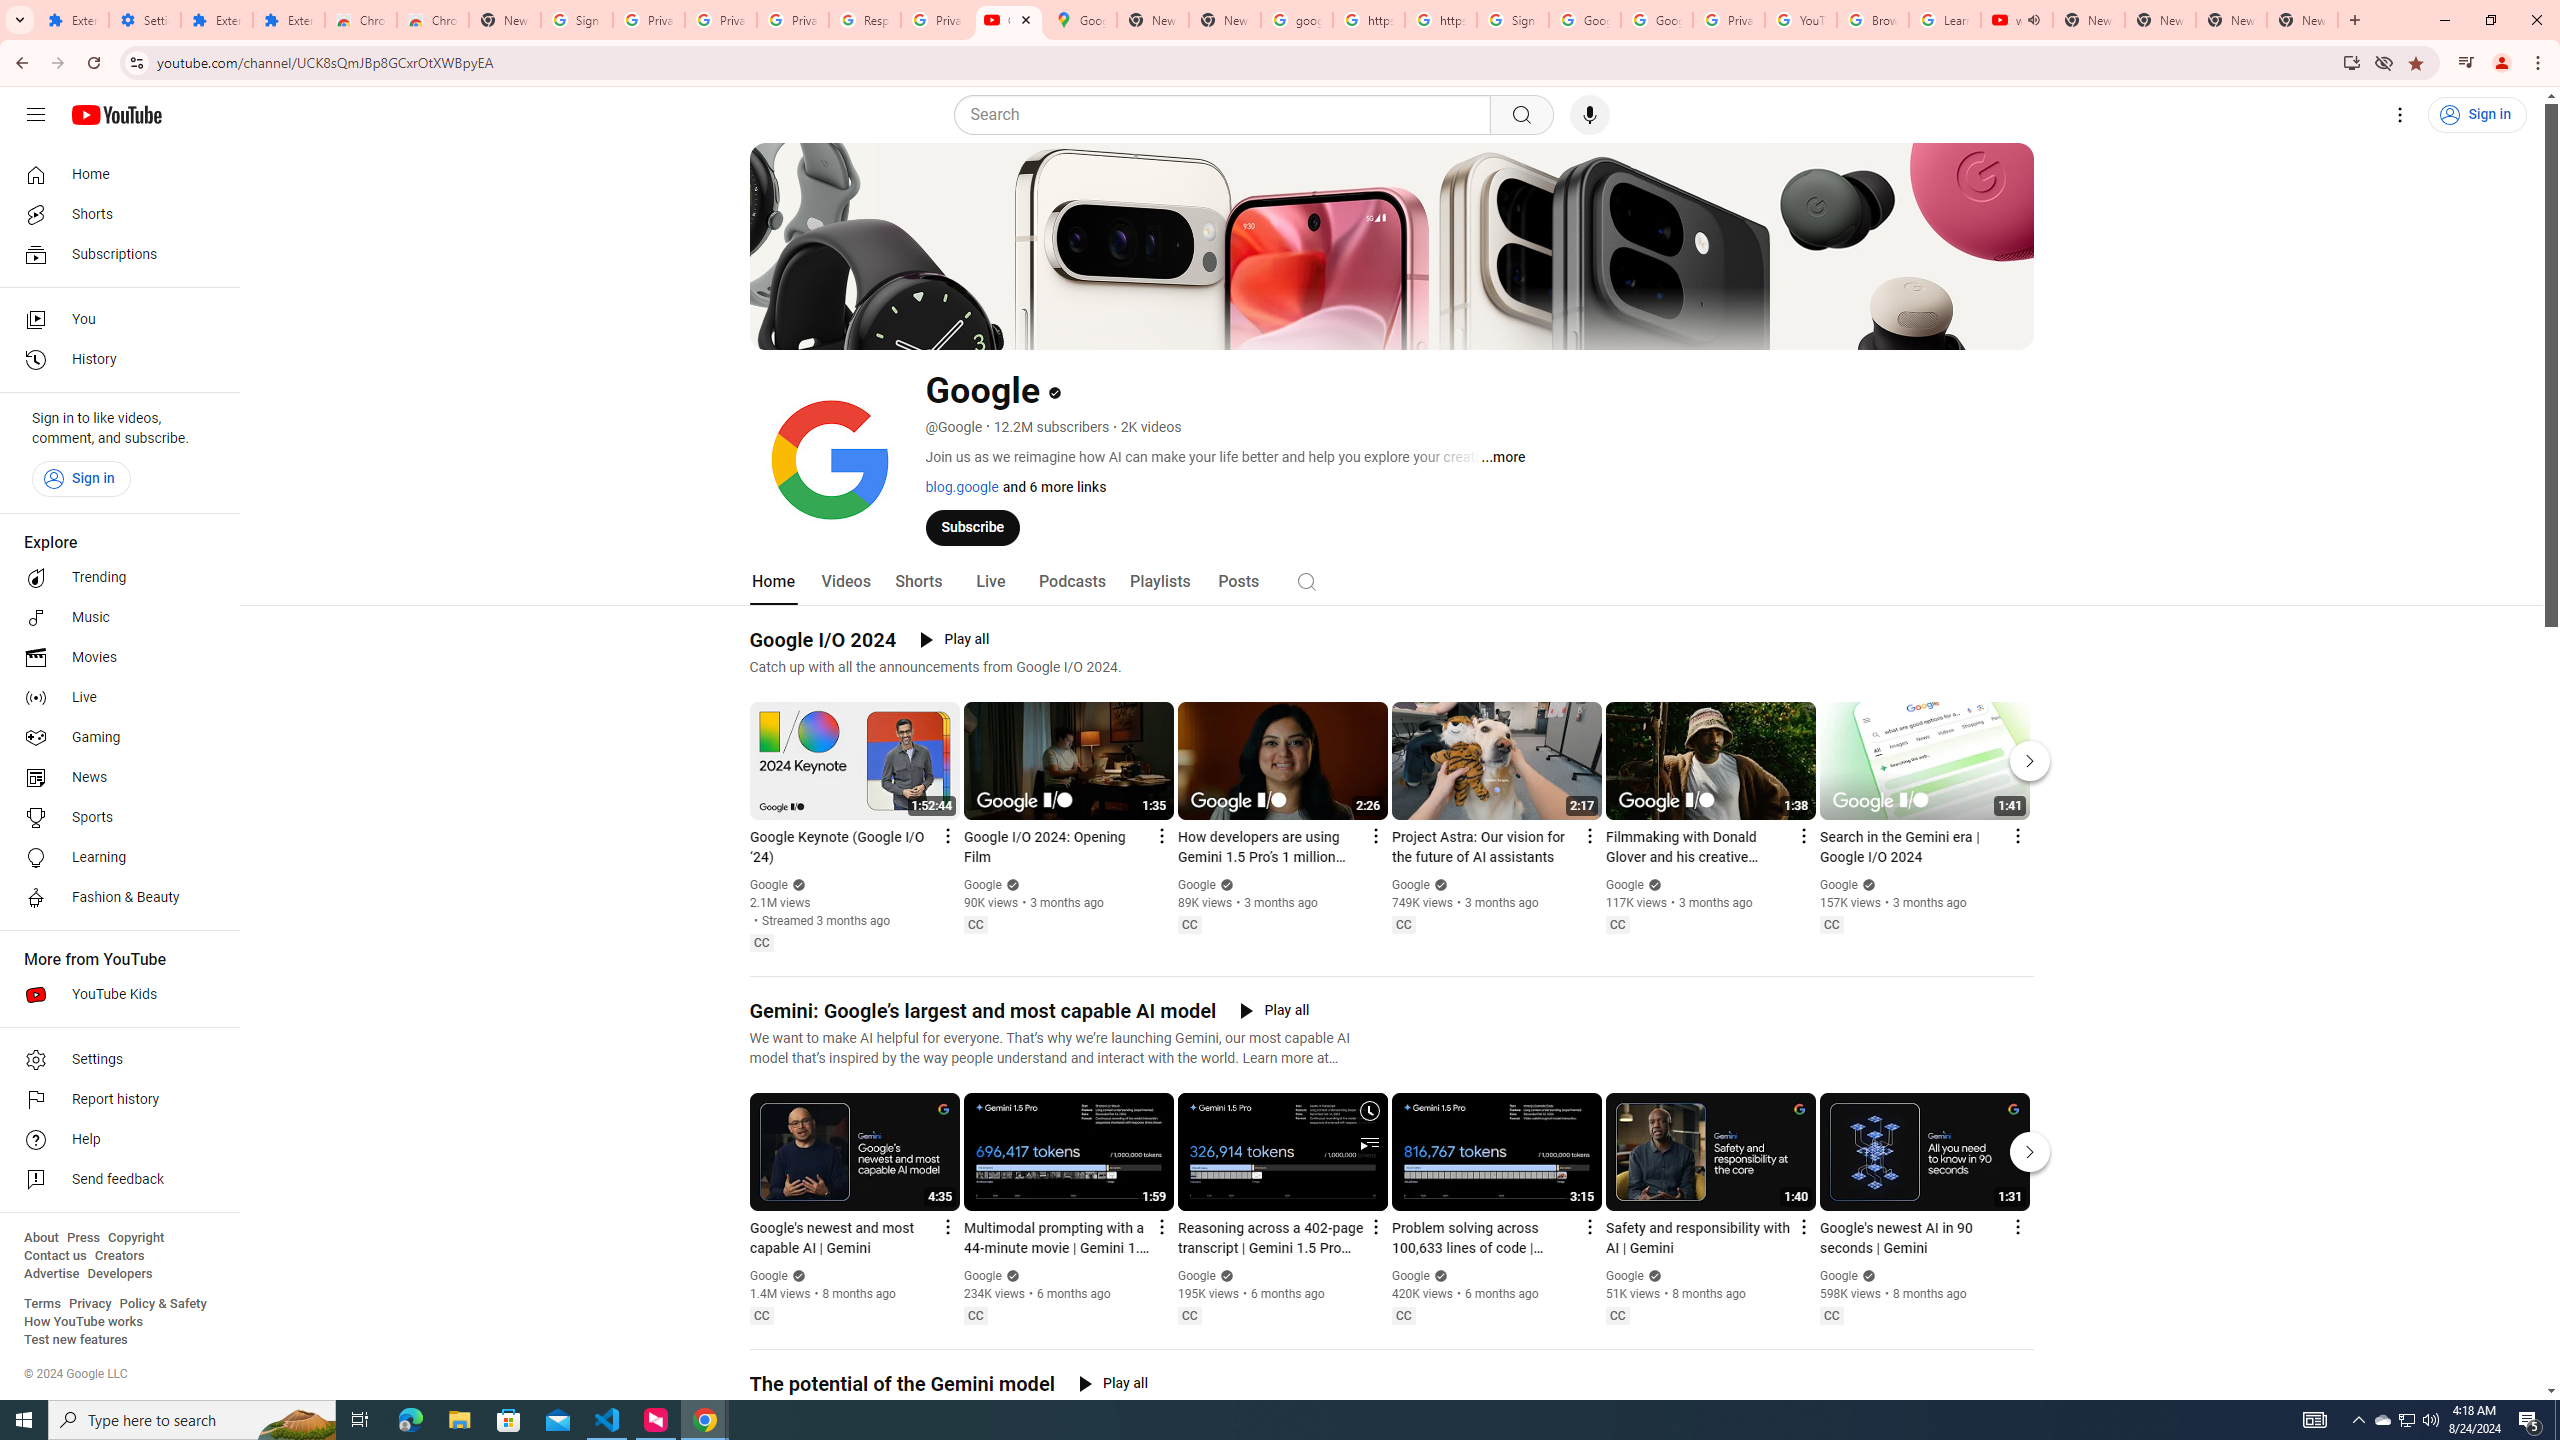  I want to click on Music, so click(114, 617).